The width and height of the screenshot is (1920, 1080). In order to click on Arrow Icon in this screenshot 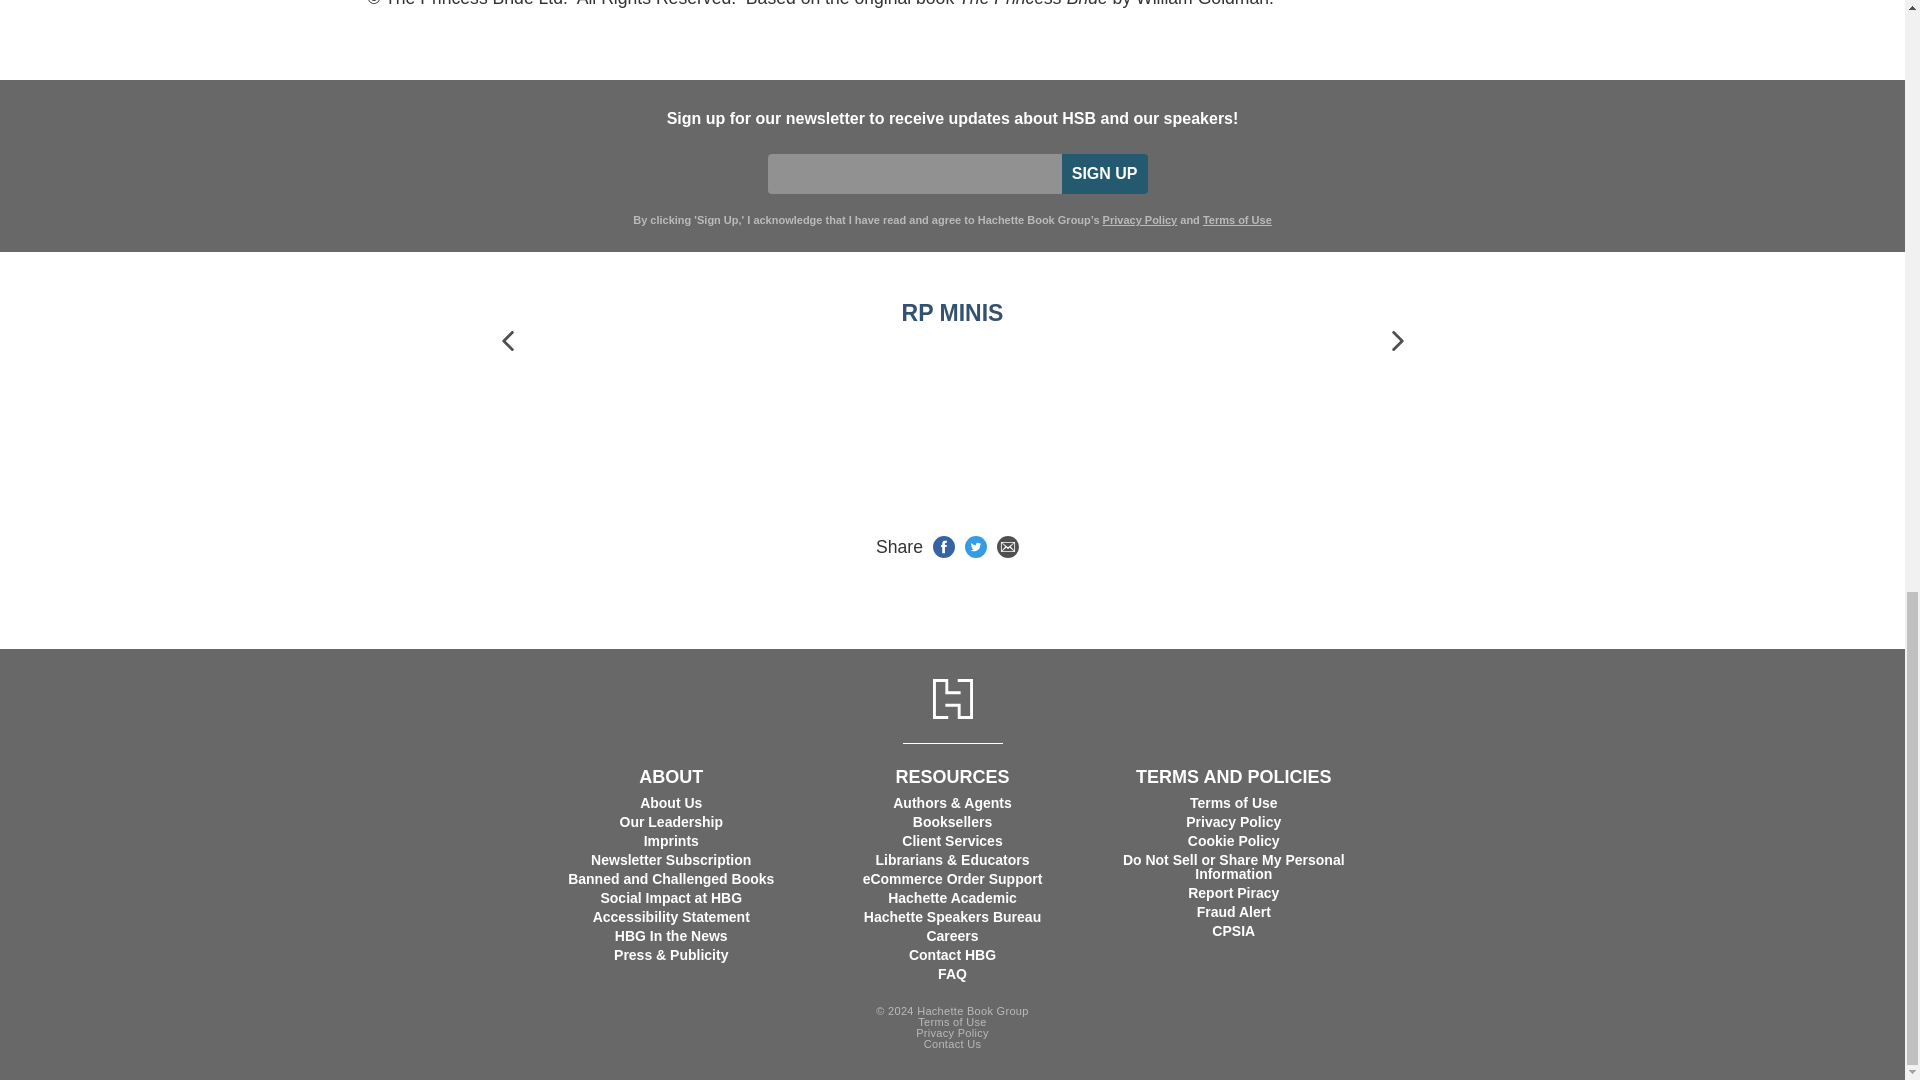, I will do `click(1396, 340)`.